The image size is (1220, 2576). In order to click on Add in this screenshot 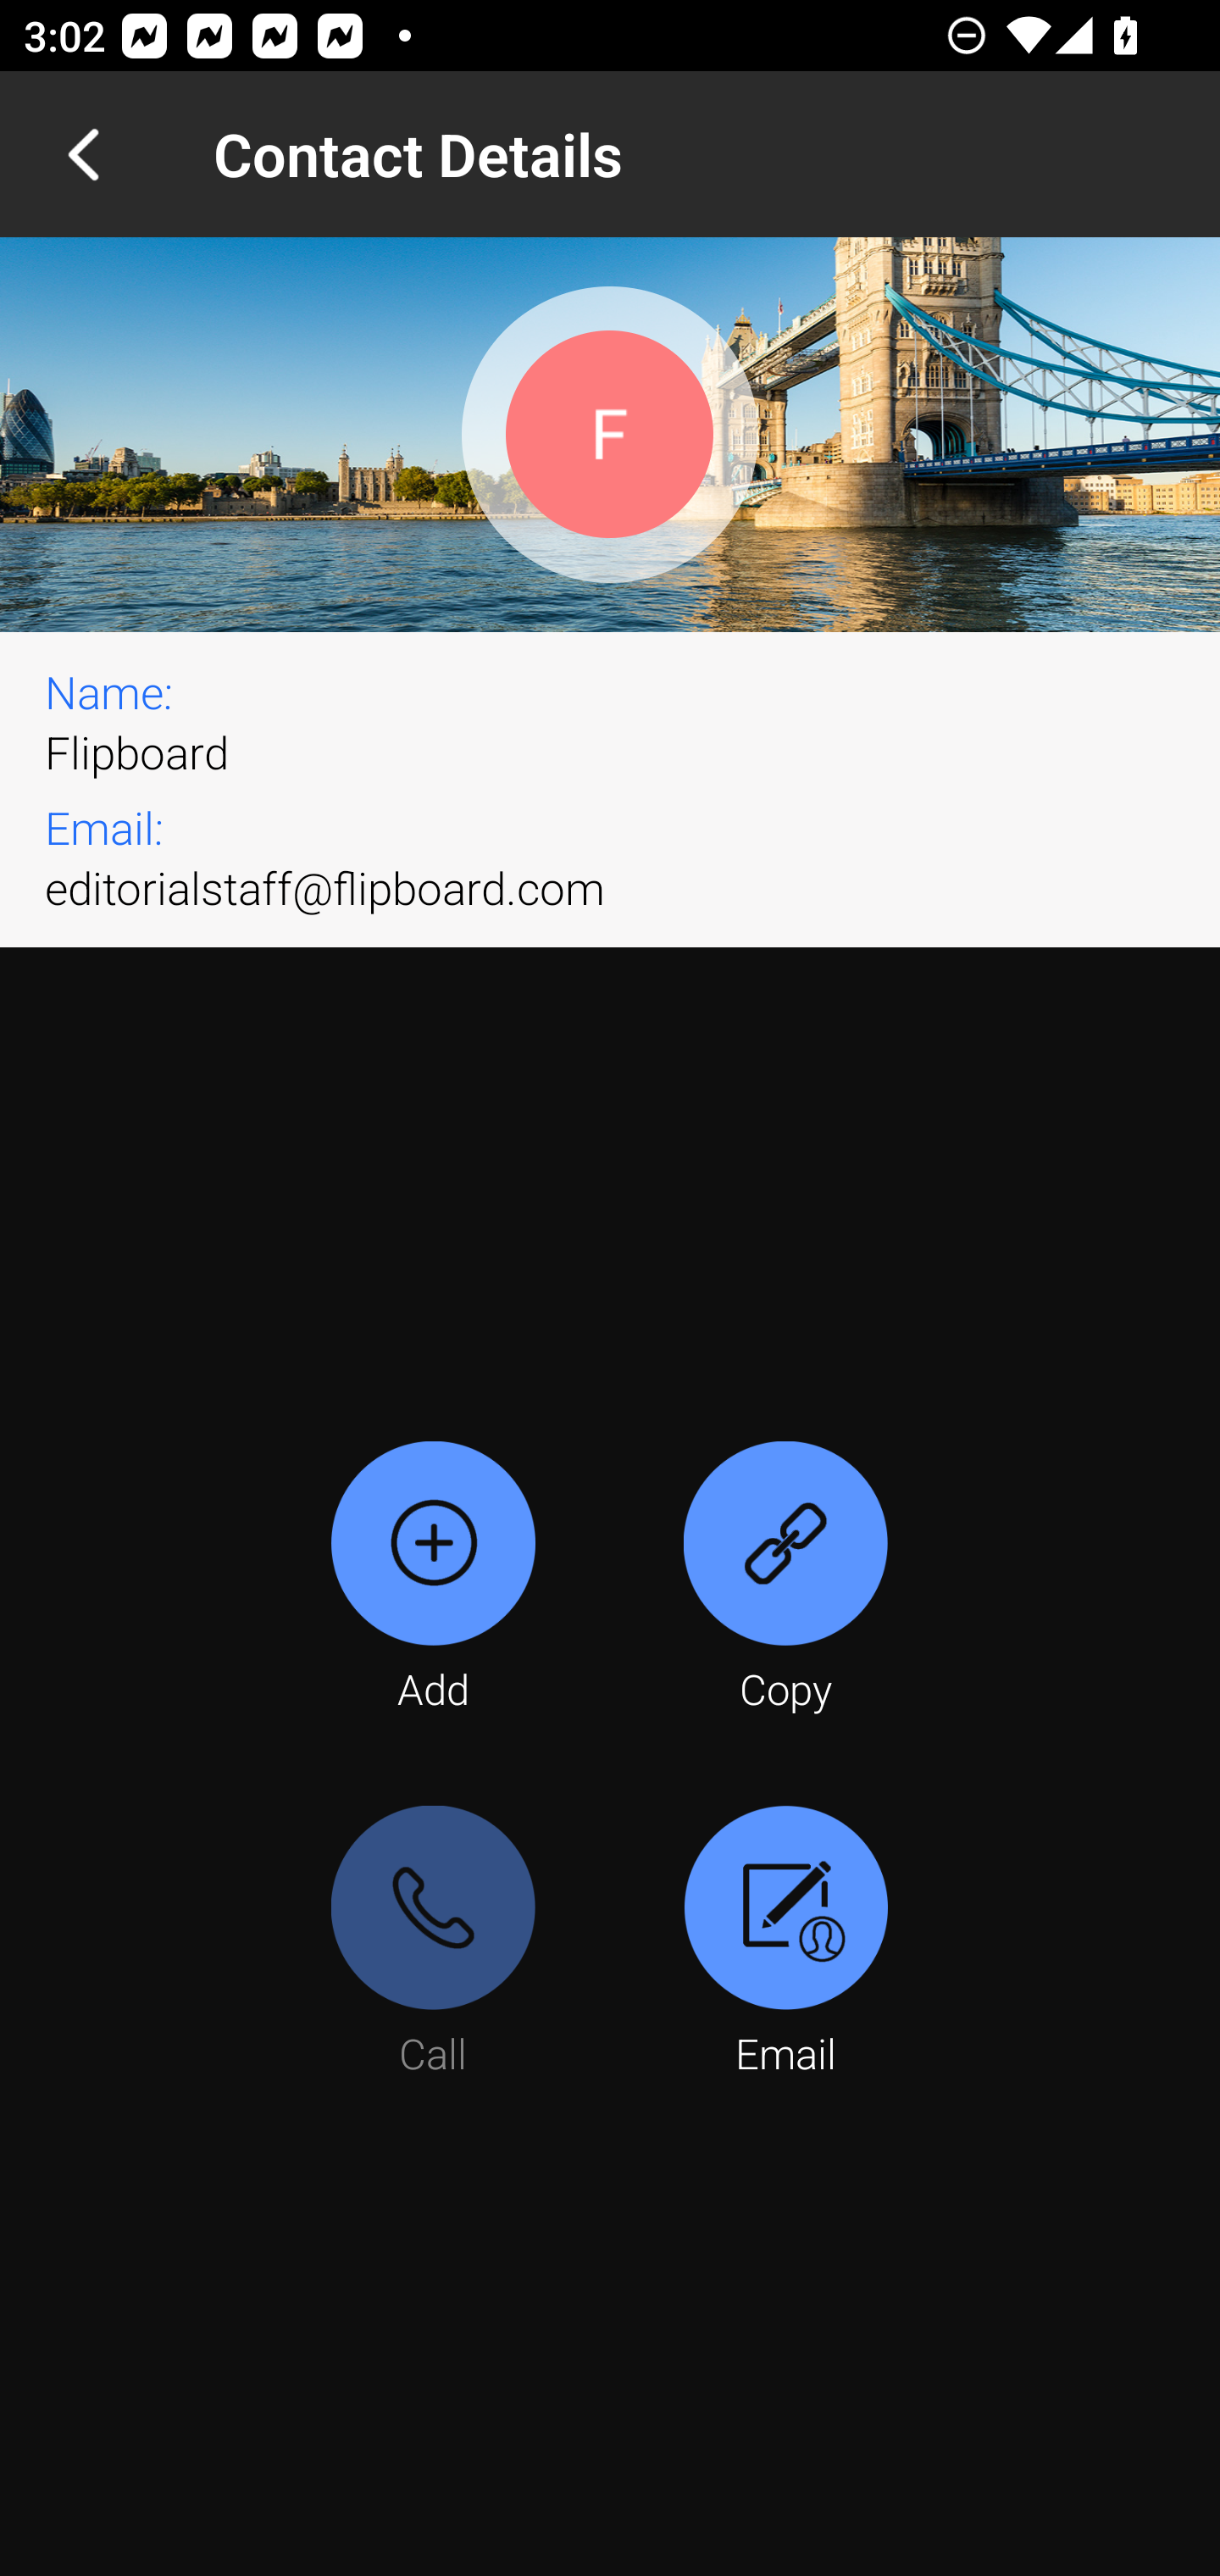, I will do `click(434, 1579)`.